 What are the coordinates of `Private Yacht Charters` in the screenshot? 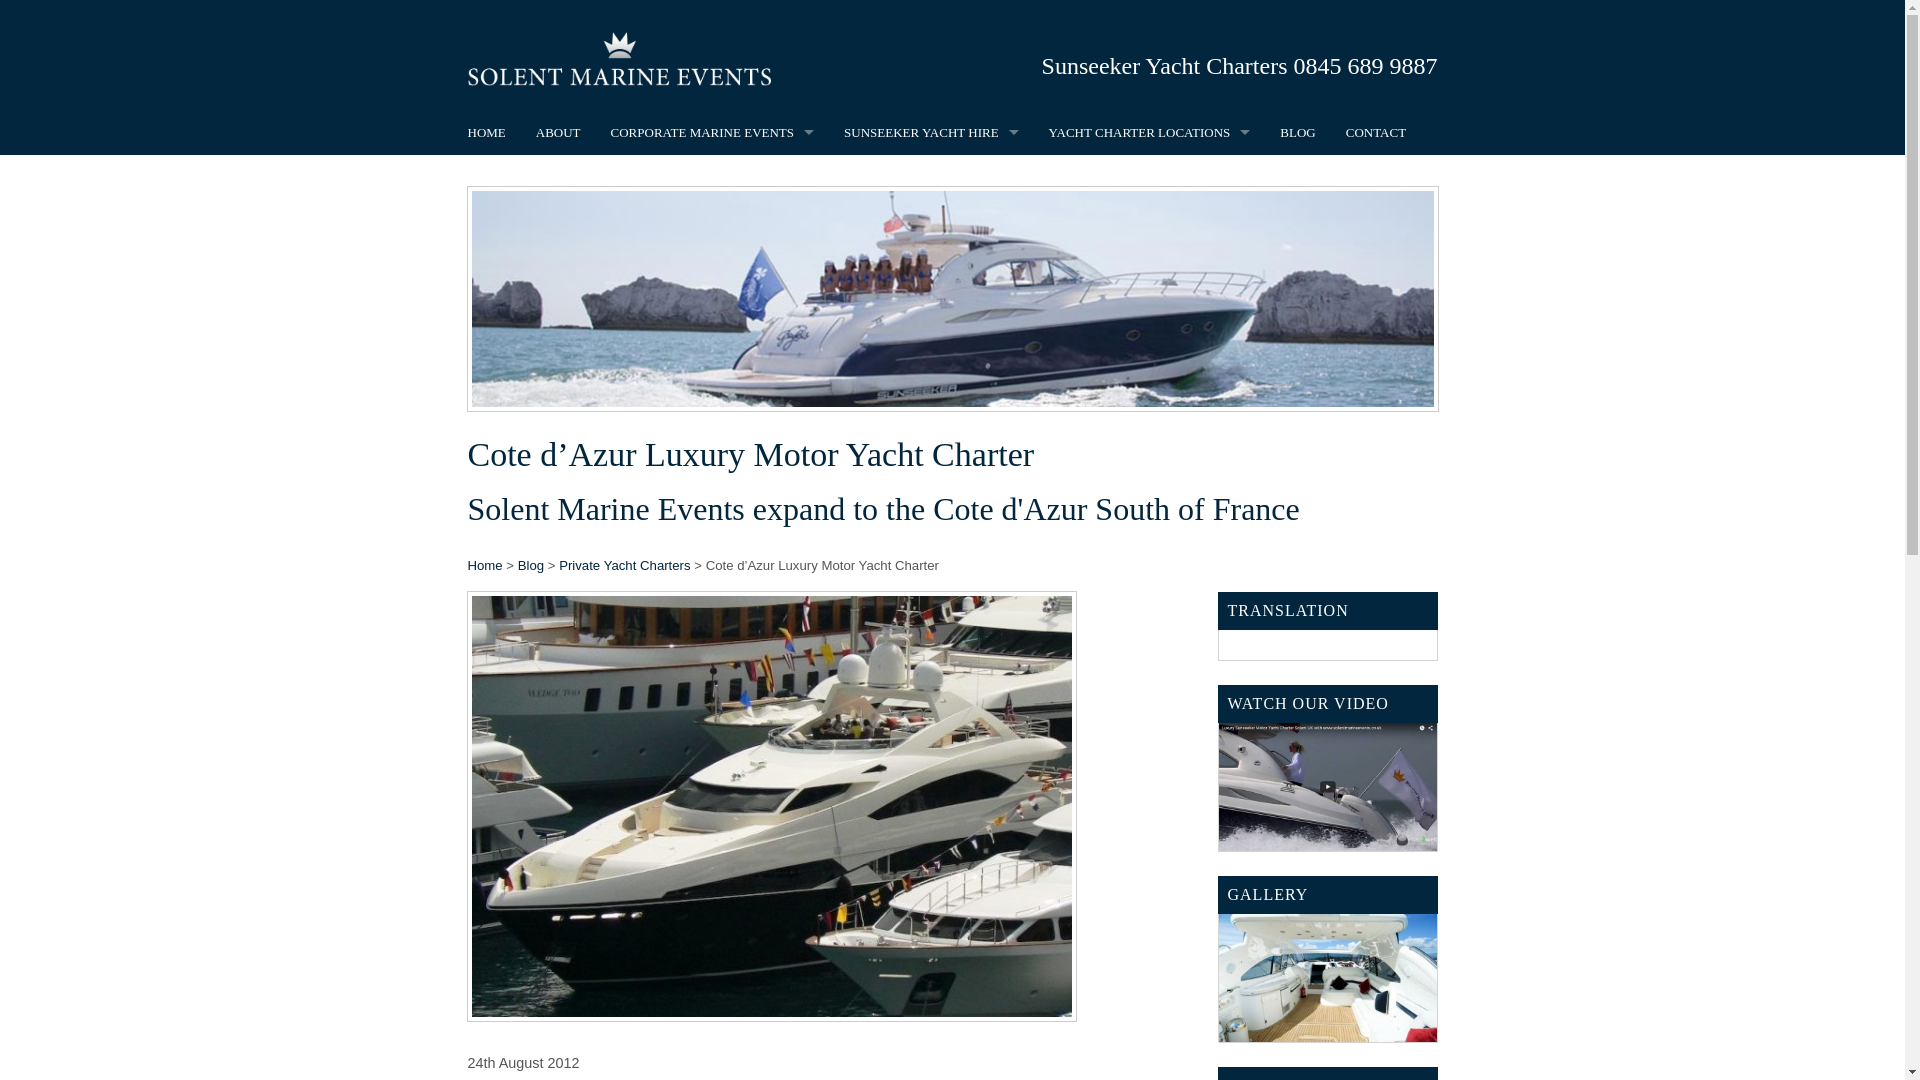 It's located at (624, 566).